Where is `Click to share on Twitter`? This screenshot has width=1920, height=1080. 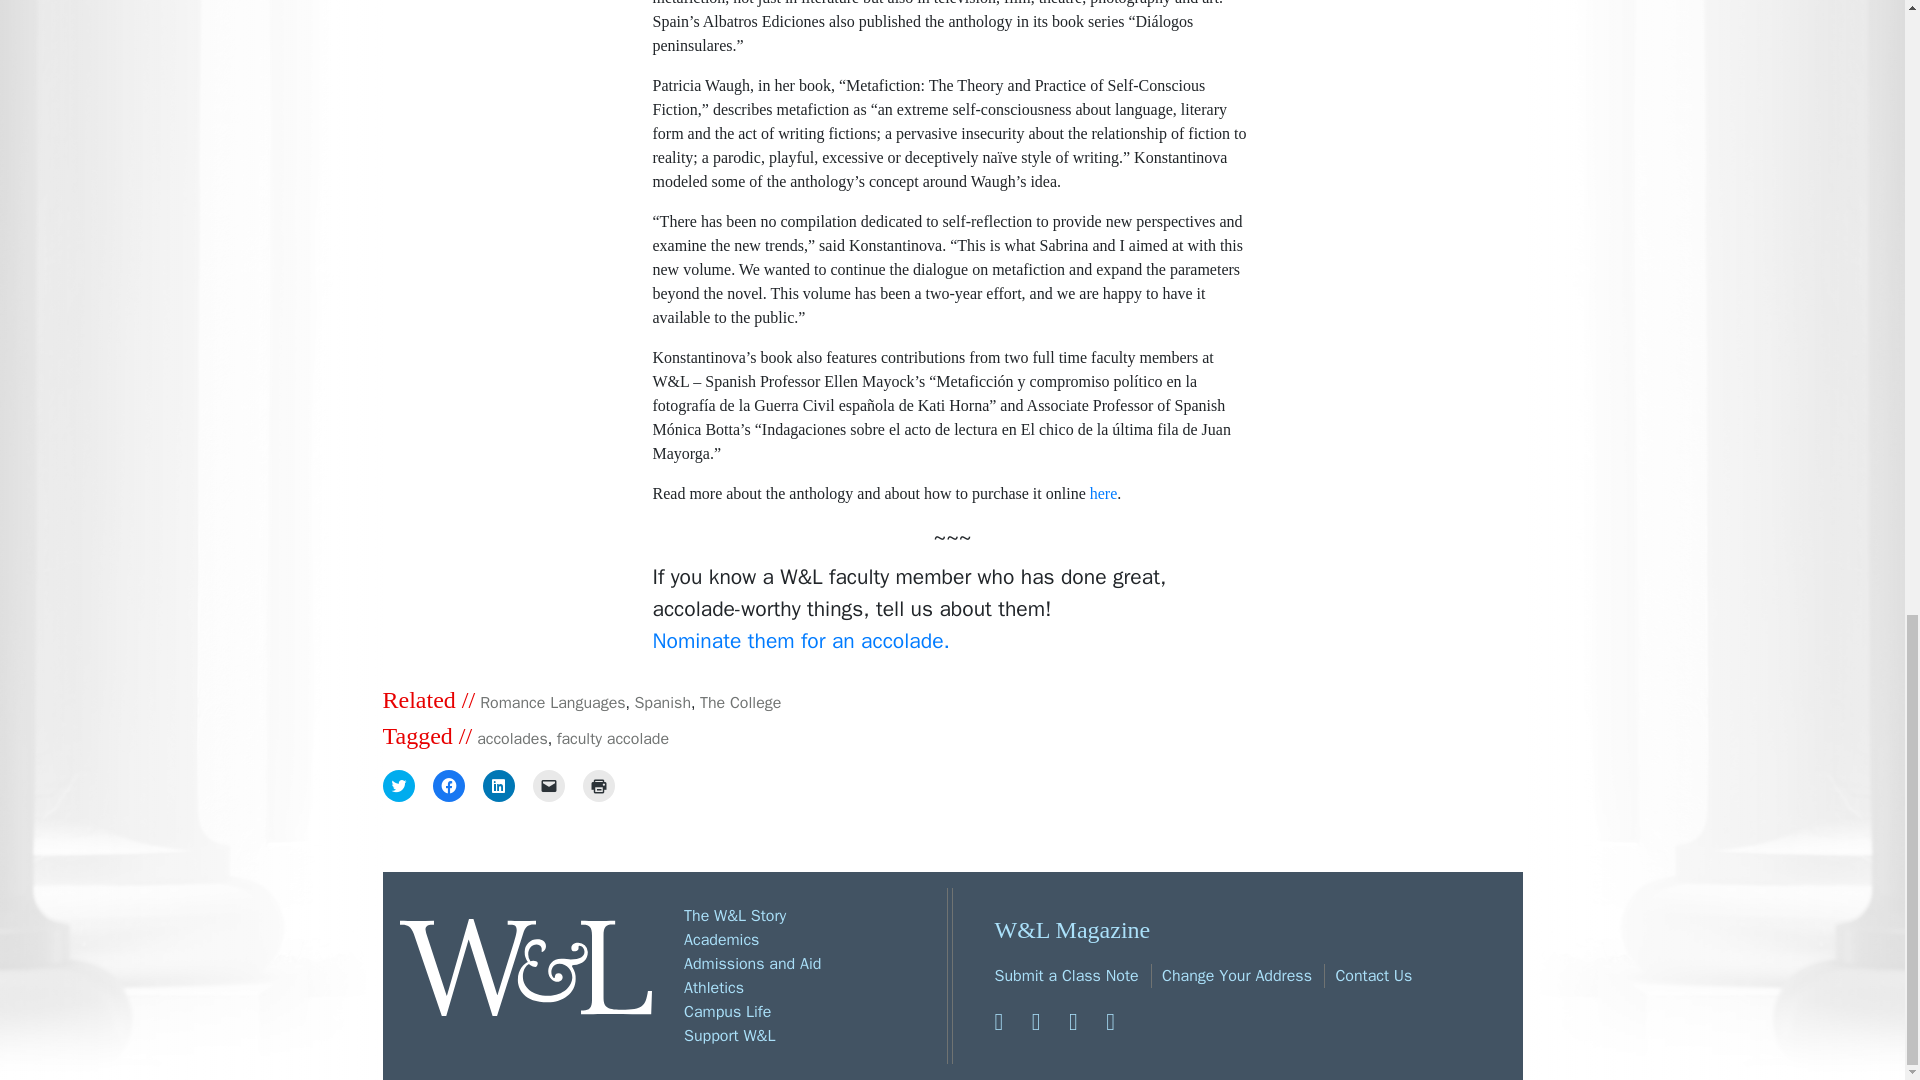 Click to share on Twitter is located at coordinates (398, 786).